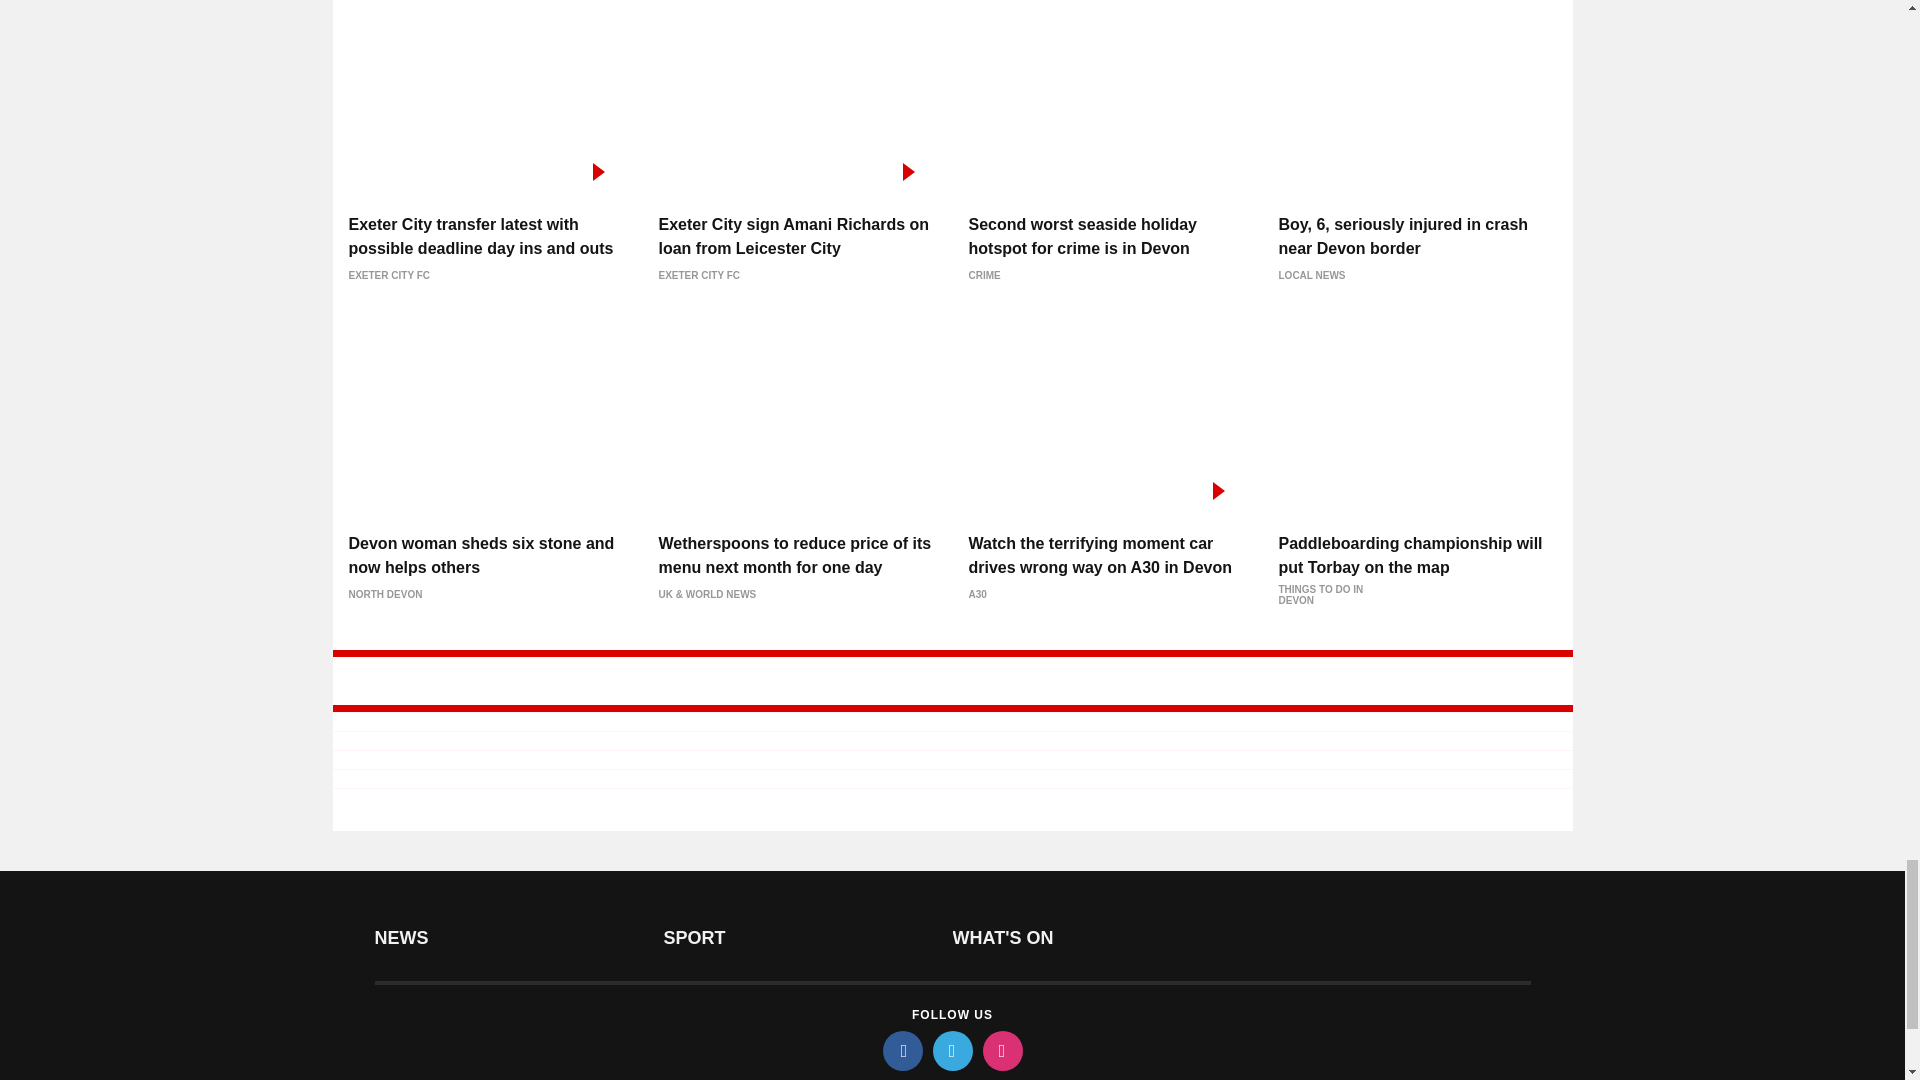  What do you see at coordinates (901, 1051) in the screenshot?
I see `facebook` at bounding box center [901, 1051].